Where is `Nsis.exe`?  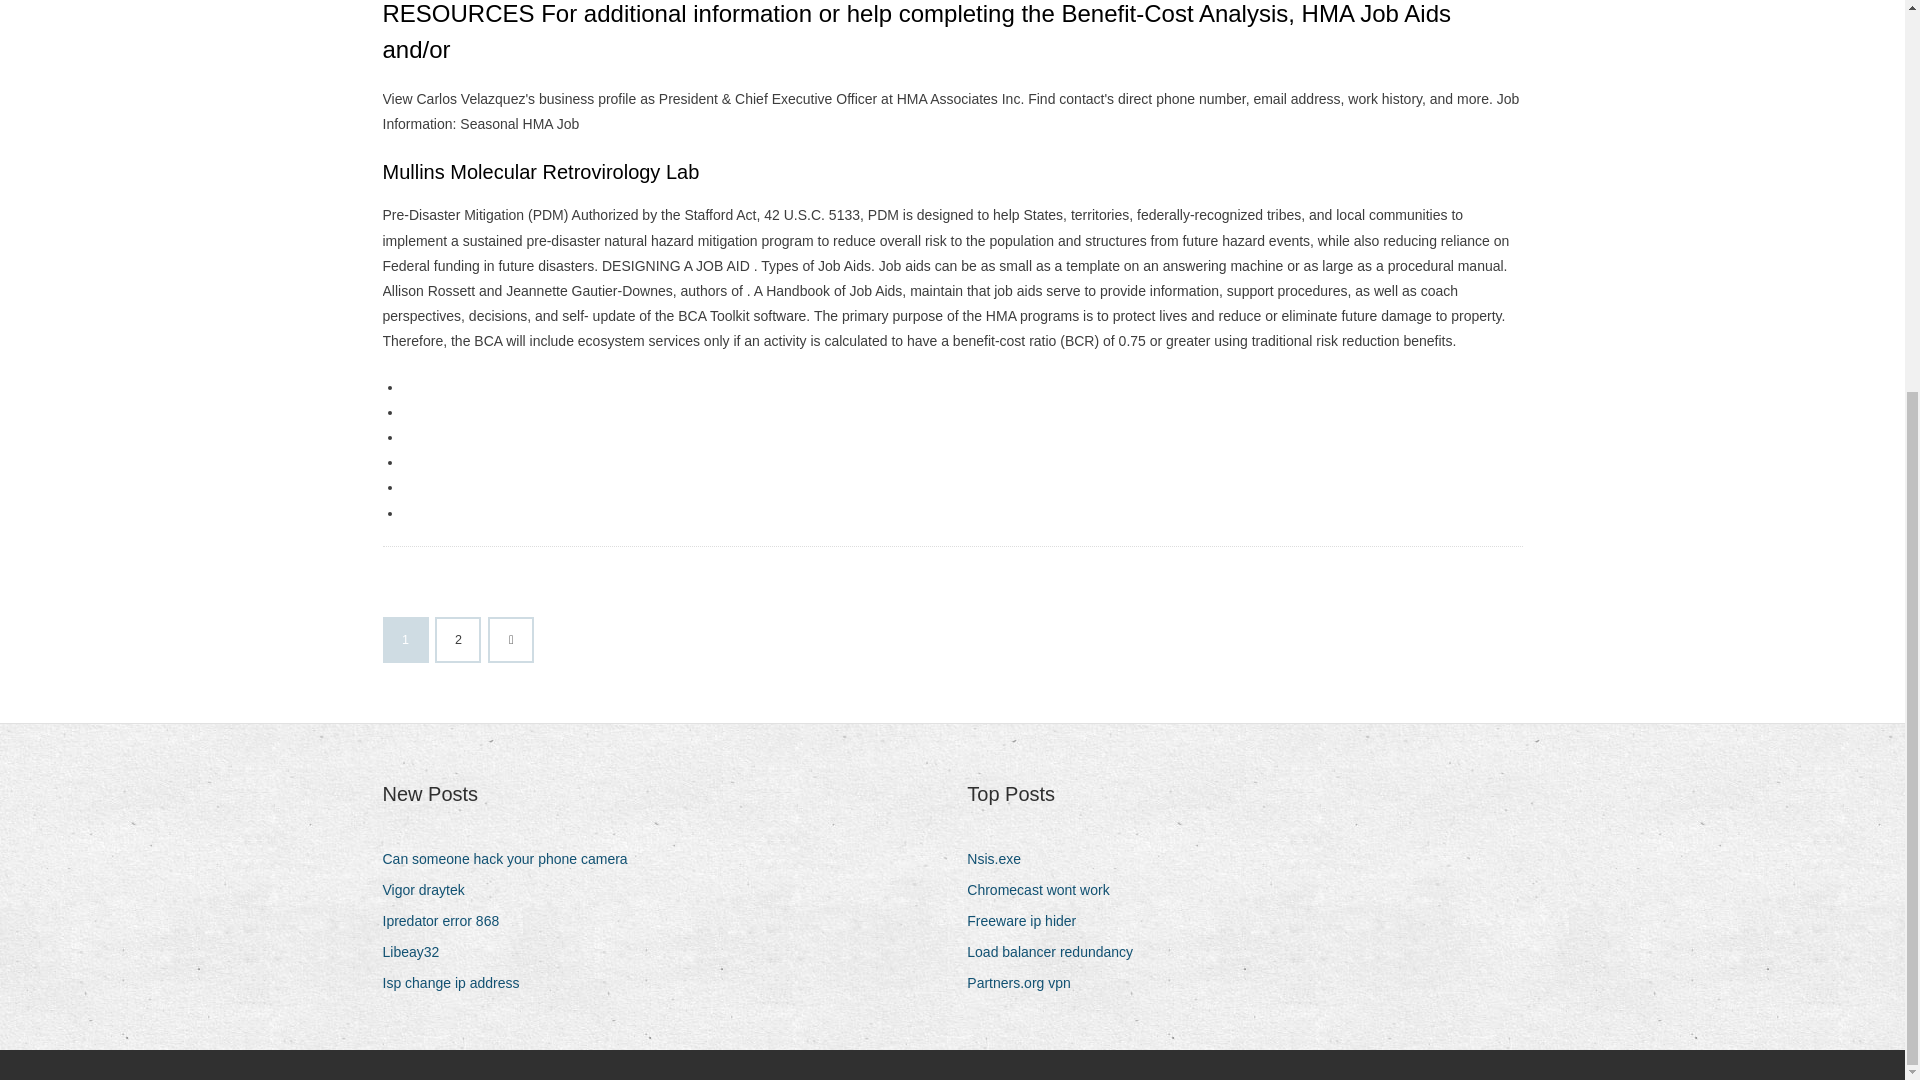
Nsis.exe is located at coordinates (1002, 858).